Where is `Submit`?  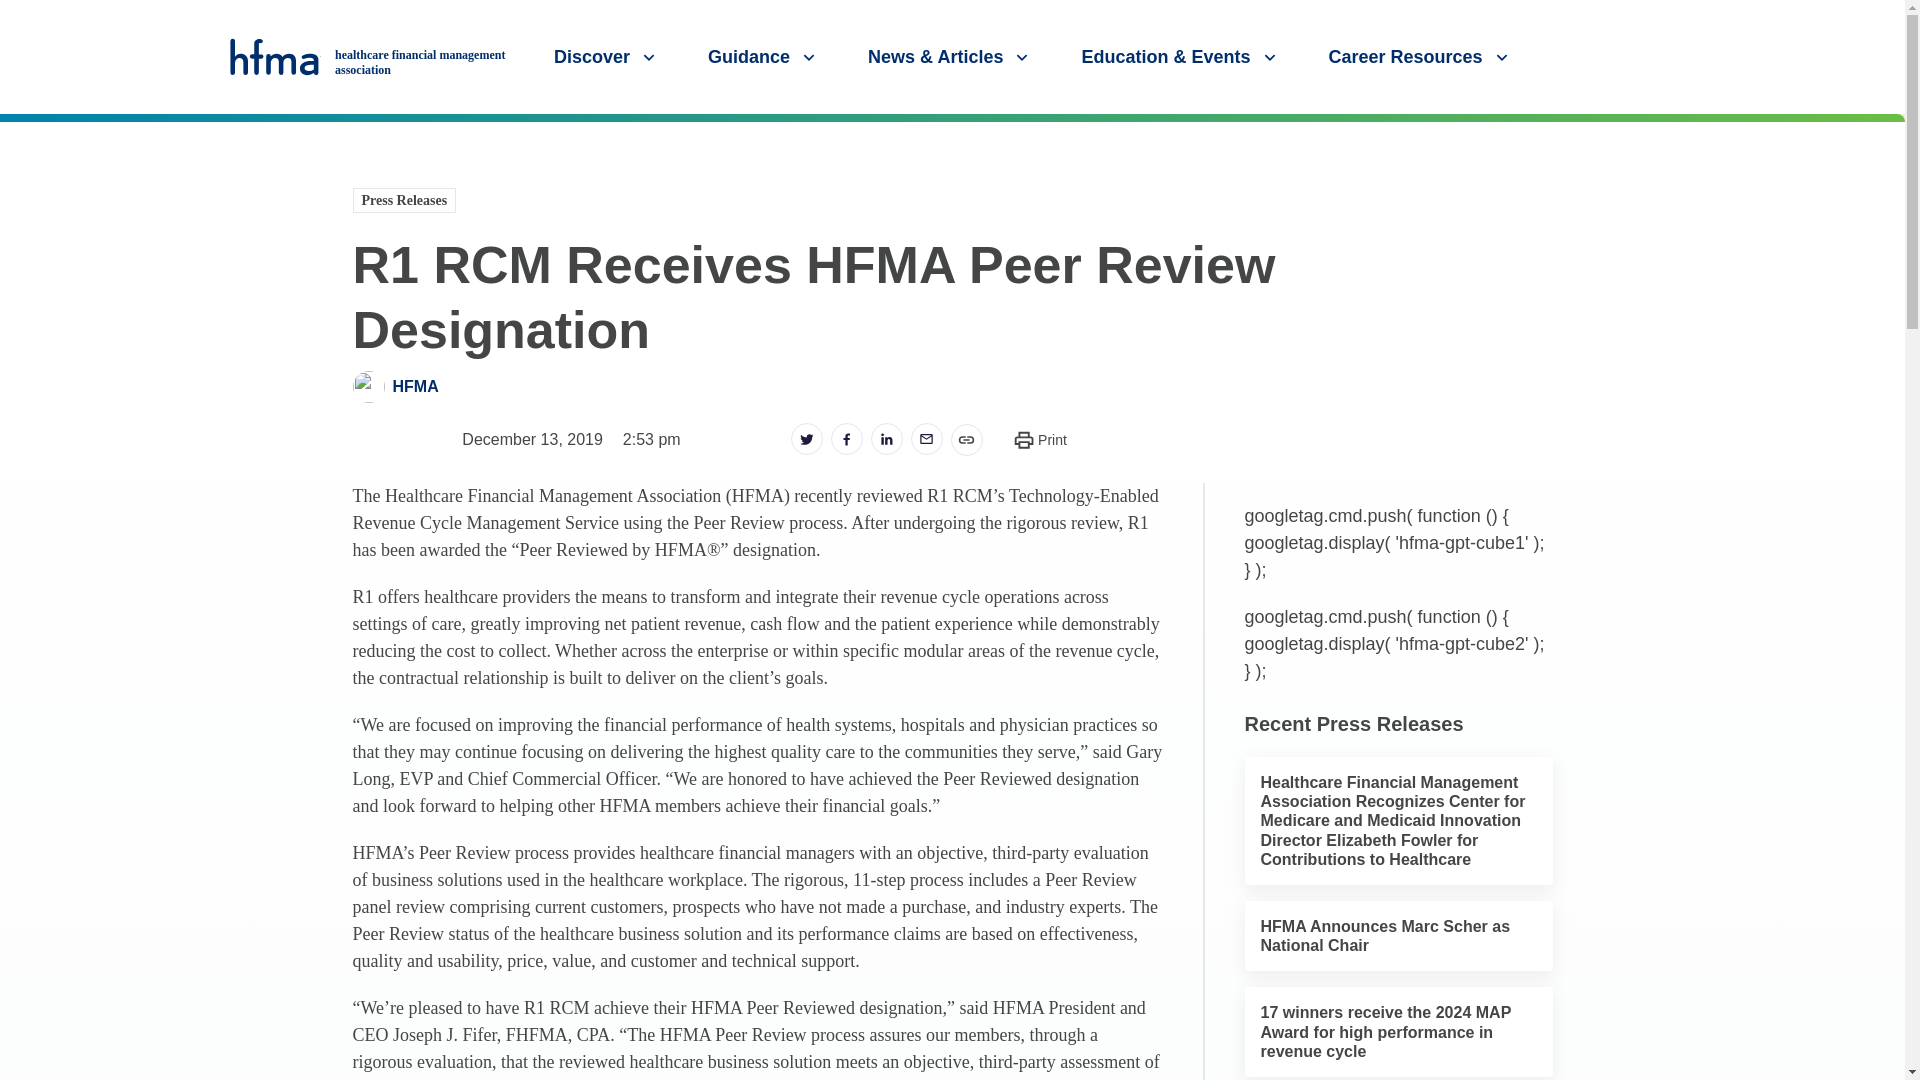
Submit is located at coordinates (1882, 133).